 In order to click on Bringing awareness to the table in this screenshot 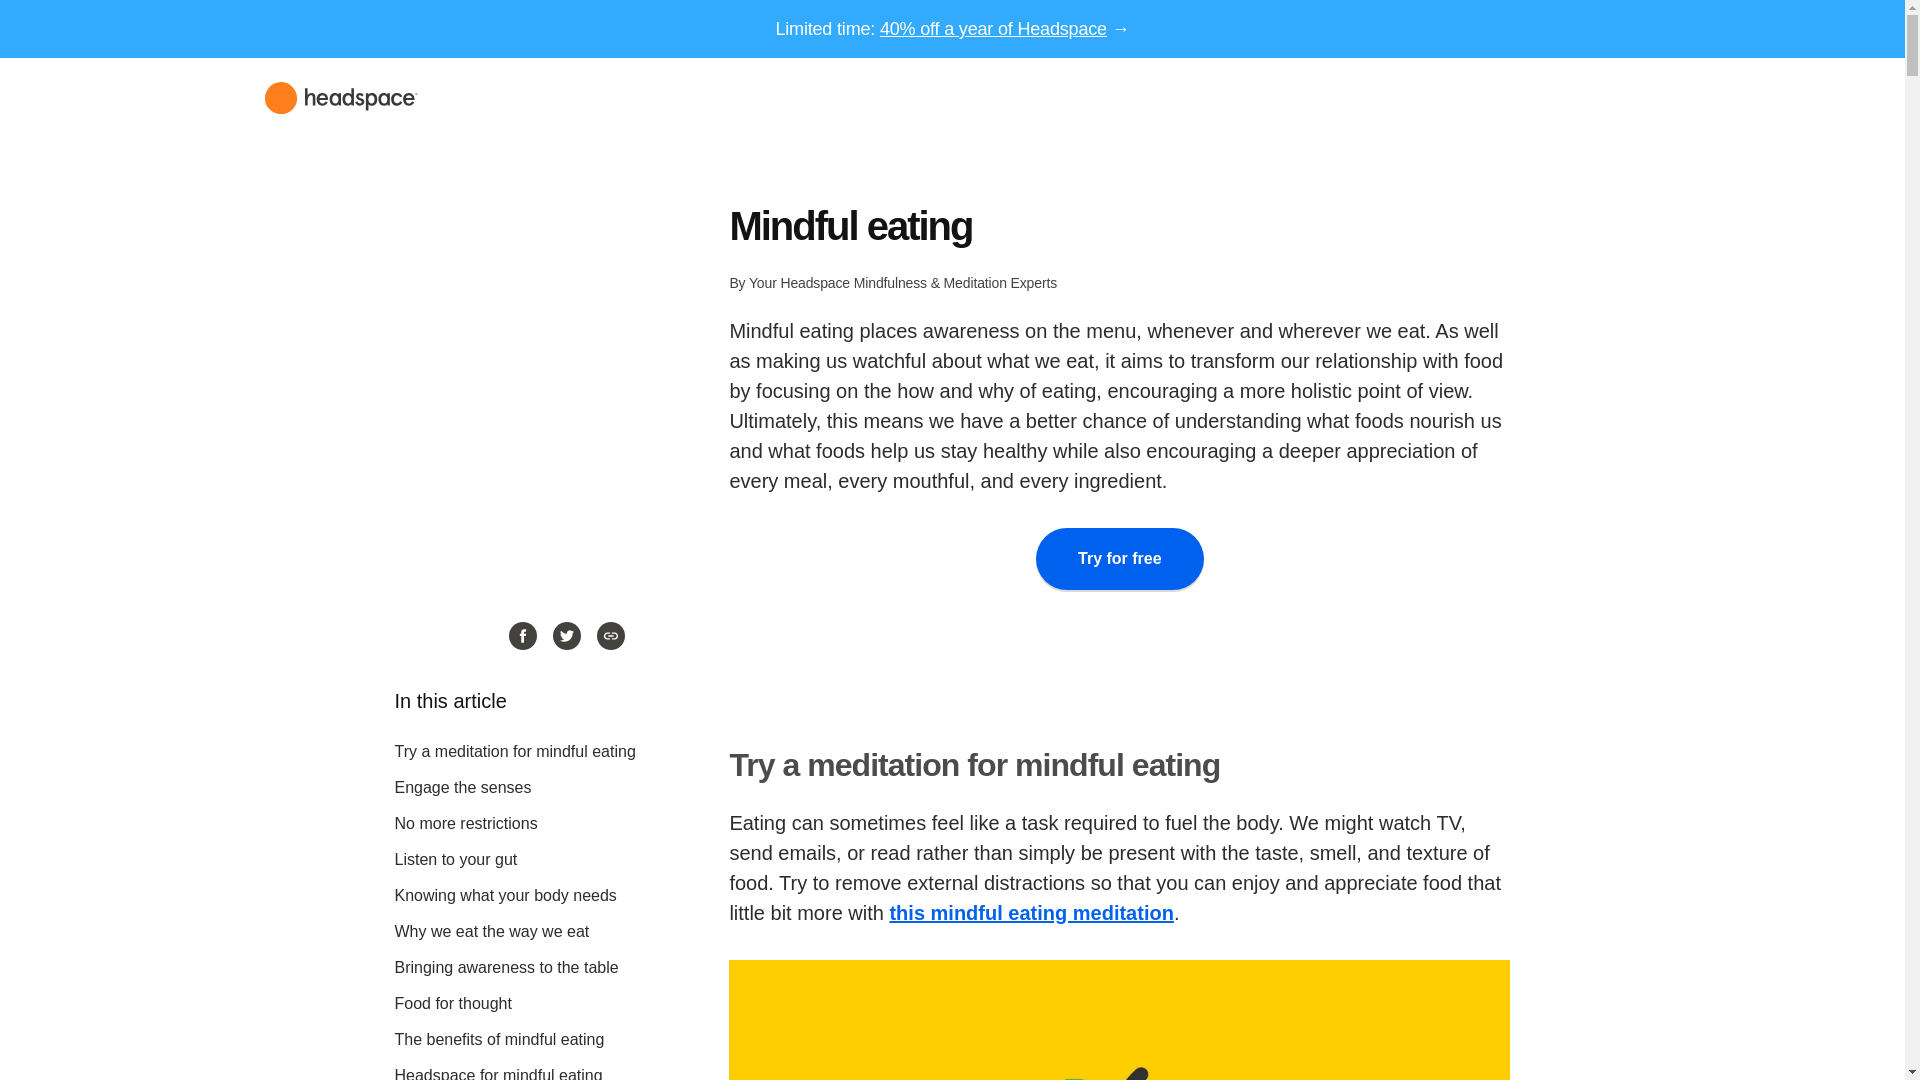, I will do `click(506, 968)`.